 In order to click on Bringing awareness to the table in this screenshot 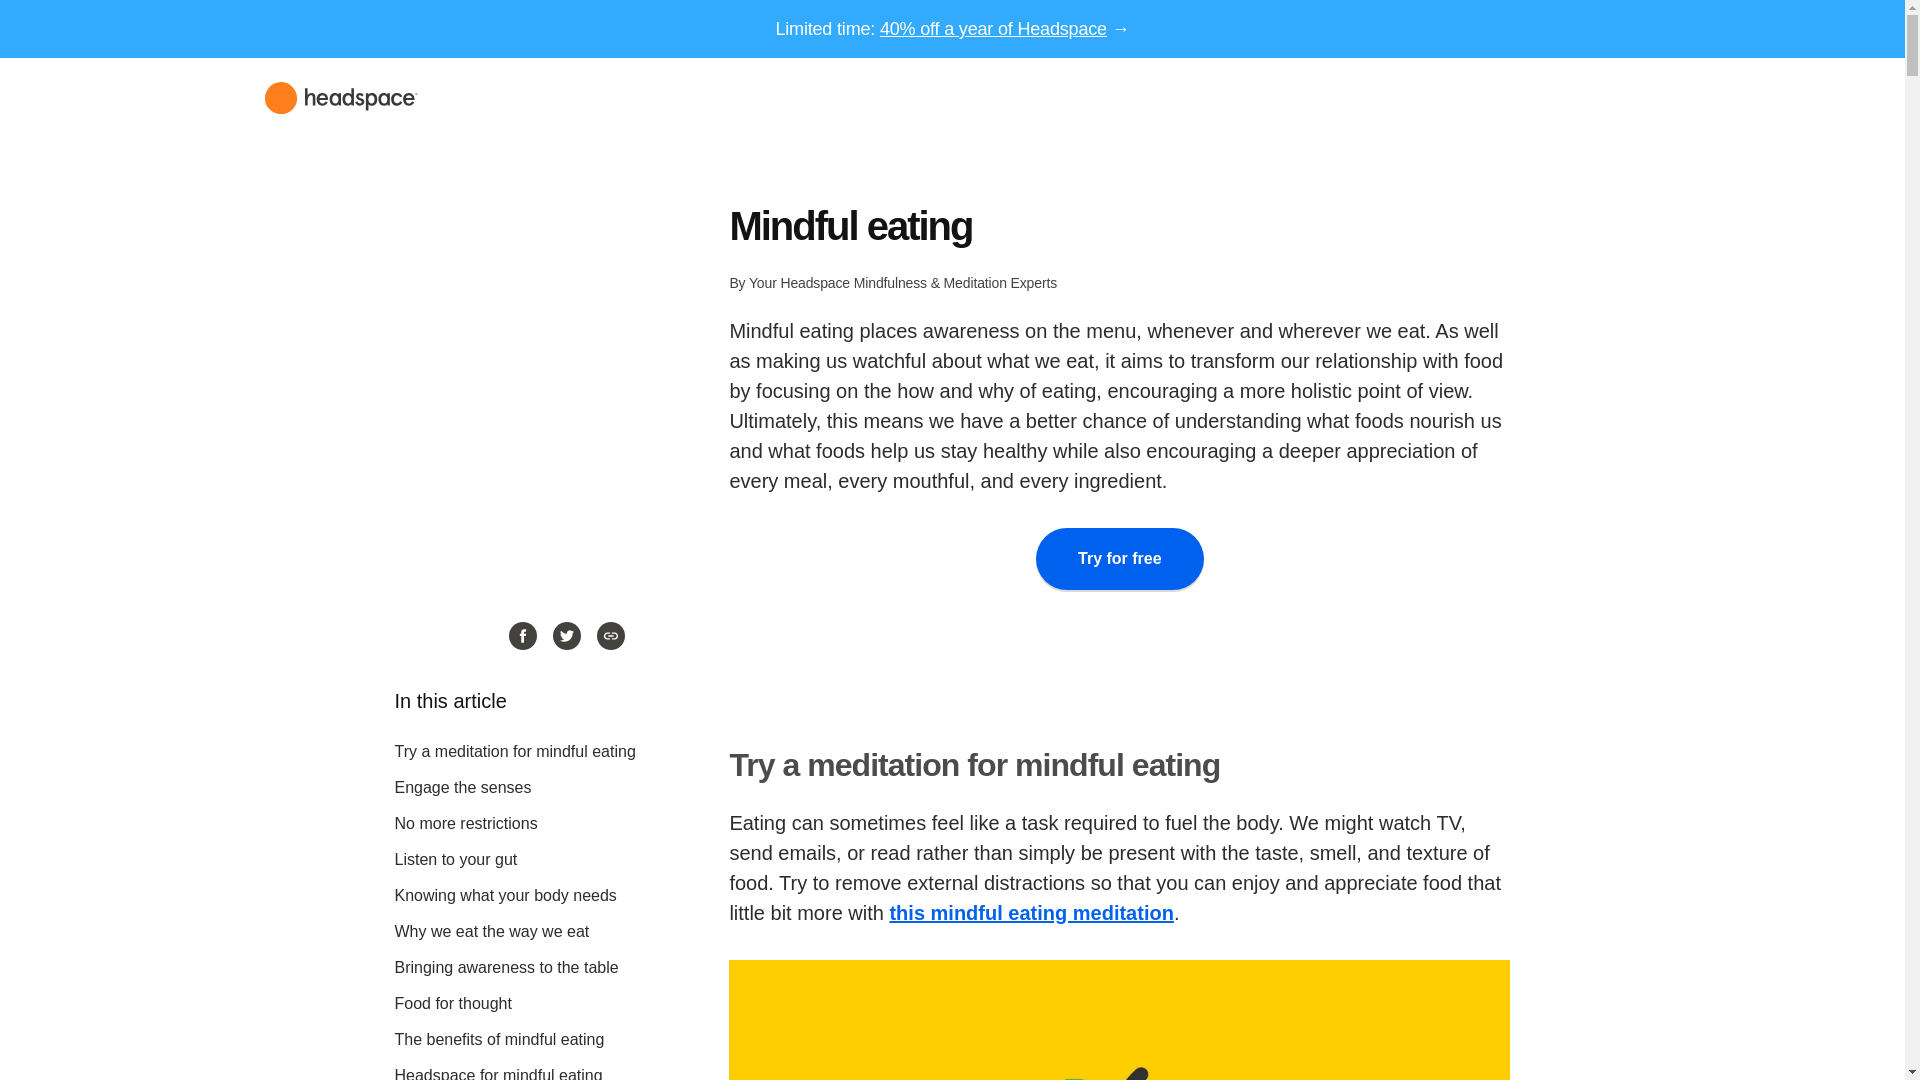, I will do `click(506, 968)`.